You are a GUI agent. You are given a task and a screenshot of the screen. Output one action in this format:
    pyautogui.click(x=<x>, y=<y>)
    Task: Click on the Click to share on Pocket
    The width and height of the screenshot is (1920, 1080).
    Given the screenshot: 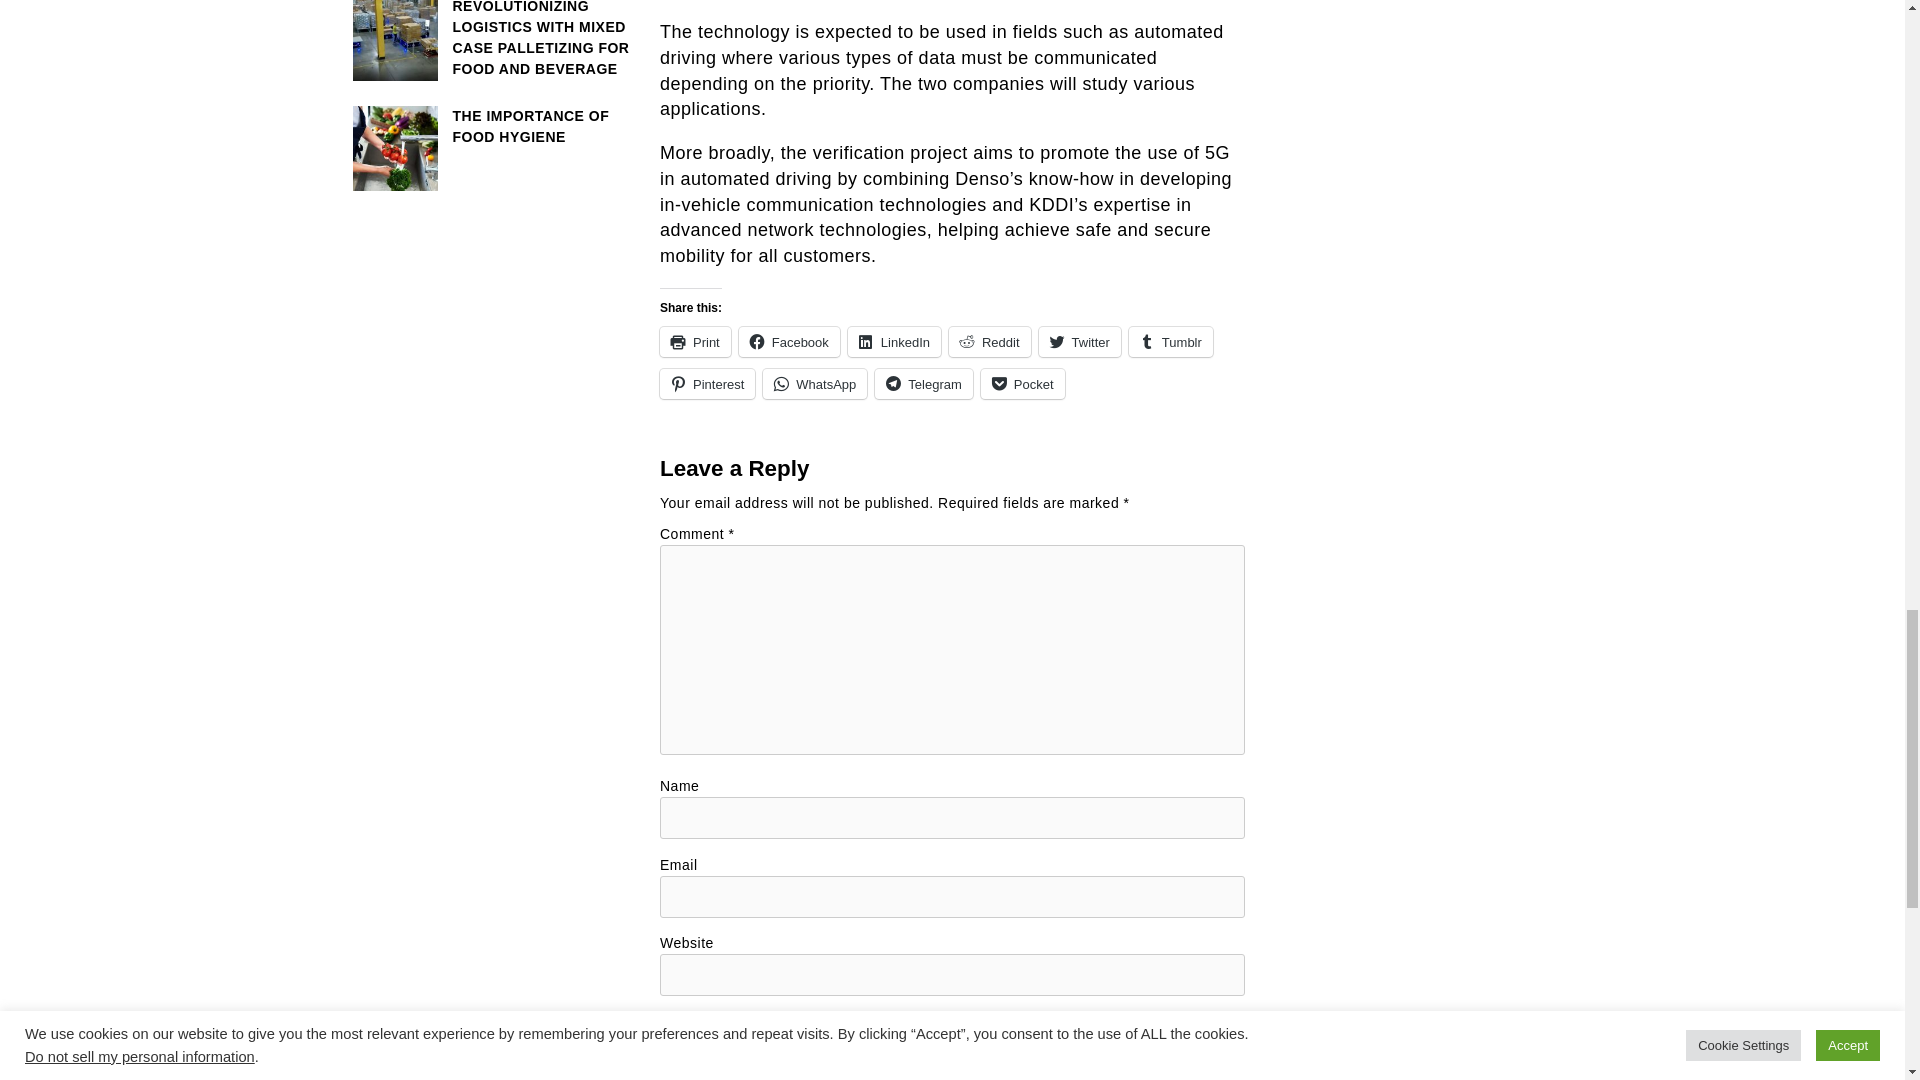 What is the action you would take?
    pyautogui.click(x=1023, y=384)
    